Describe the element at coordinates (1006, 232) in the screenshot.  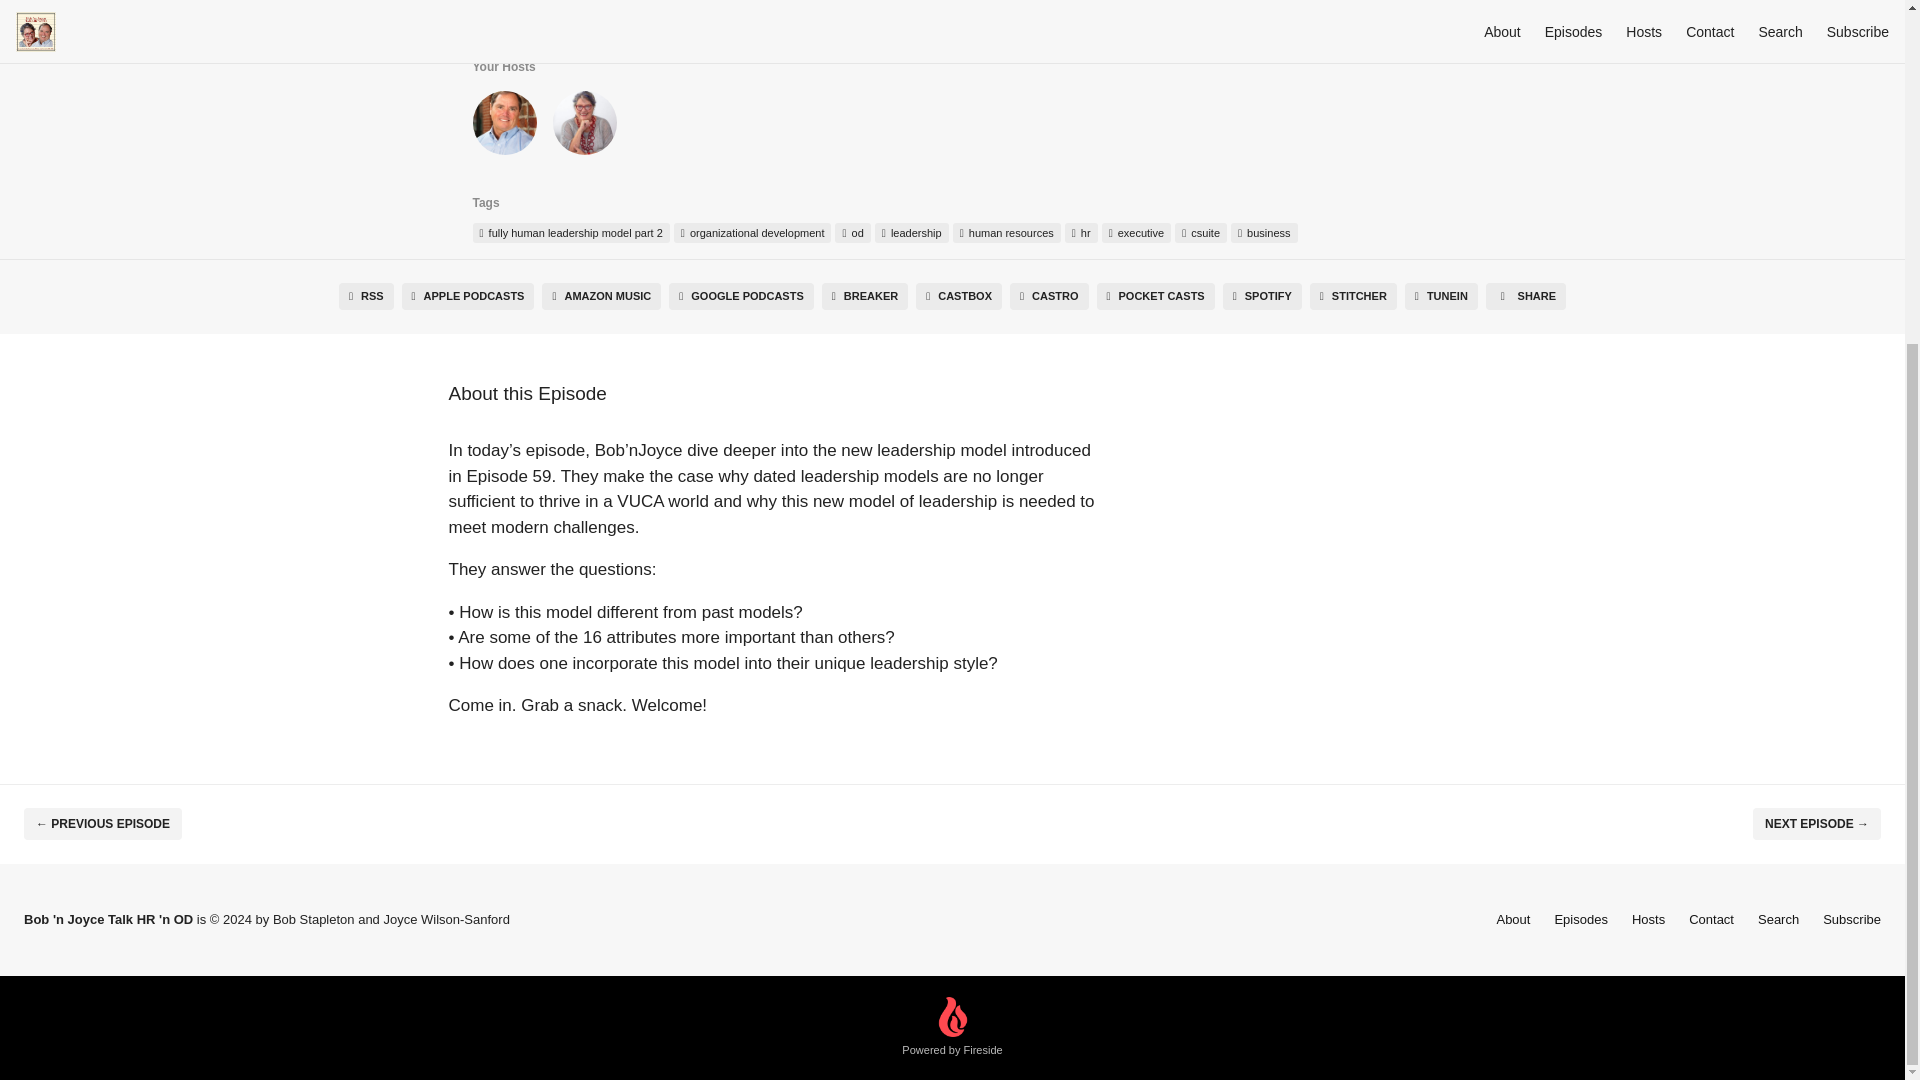
I see `human resources` at that location.